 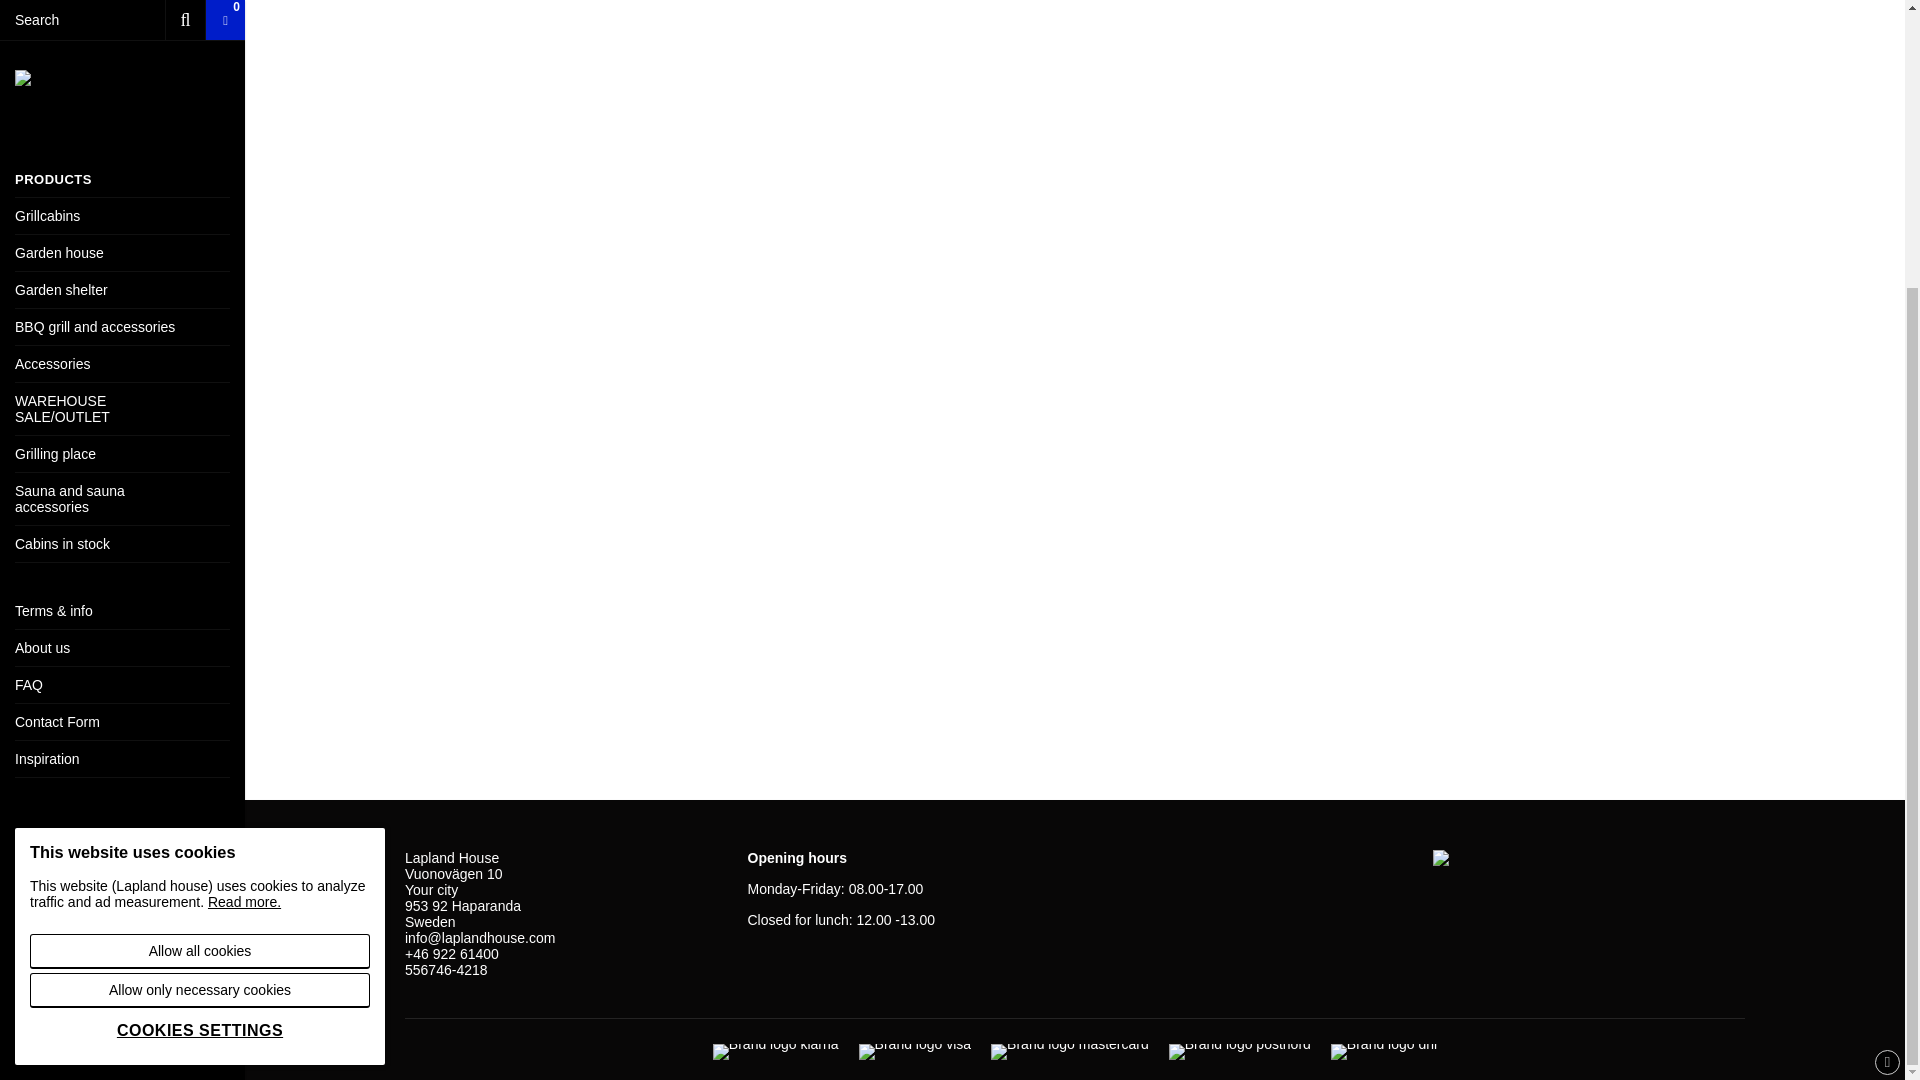 What do you see at coordinates (122, 268) in the screenshot?
I see `About us` at bounding box center [122, 268].